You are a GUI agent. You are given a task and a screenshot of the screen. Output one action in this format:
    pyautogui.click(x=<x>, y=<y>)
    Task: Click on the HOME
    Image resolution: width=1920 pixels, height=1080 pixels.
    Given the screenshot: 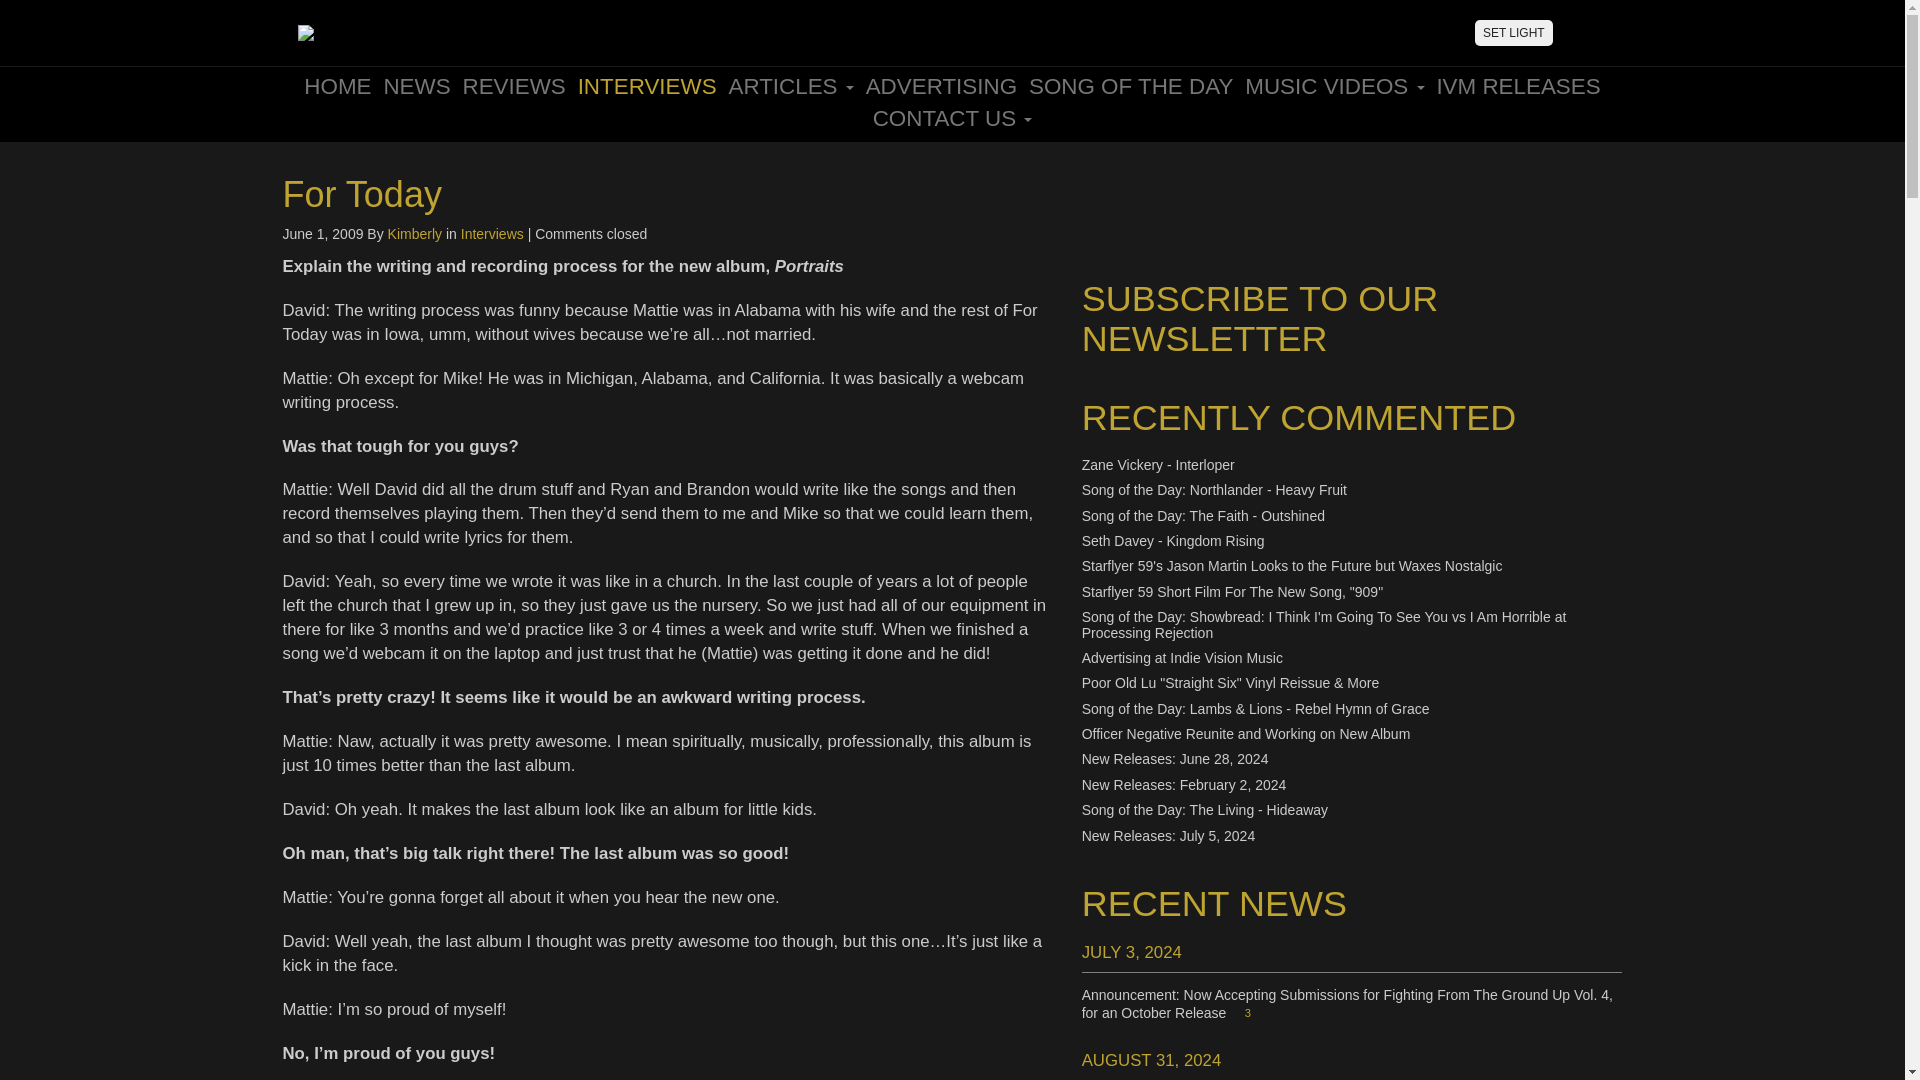 What is the action you would take?
    pyautogui.click(x=336, y=86)
    